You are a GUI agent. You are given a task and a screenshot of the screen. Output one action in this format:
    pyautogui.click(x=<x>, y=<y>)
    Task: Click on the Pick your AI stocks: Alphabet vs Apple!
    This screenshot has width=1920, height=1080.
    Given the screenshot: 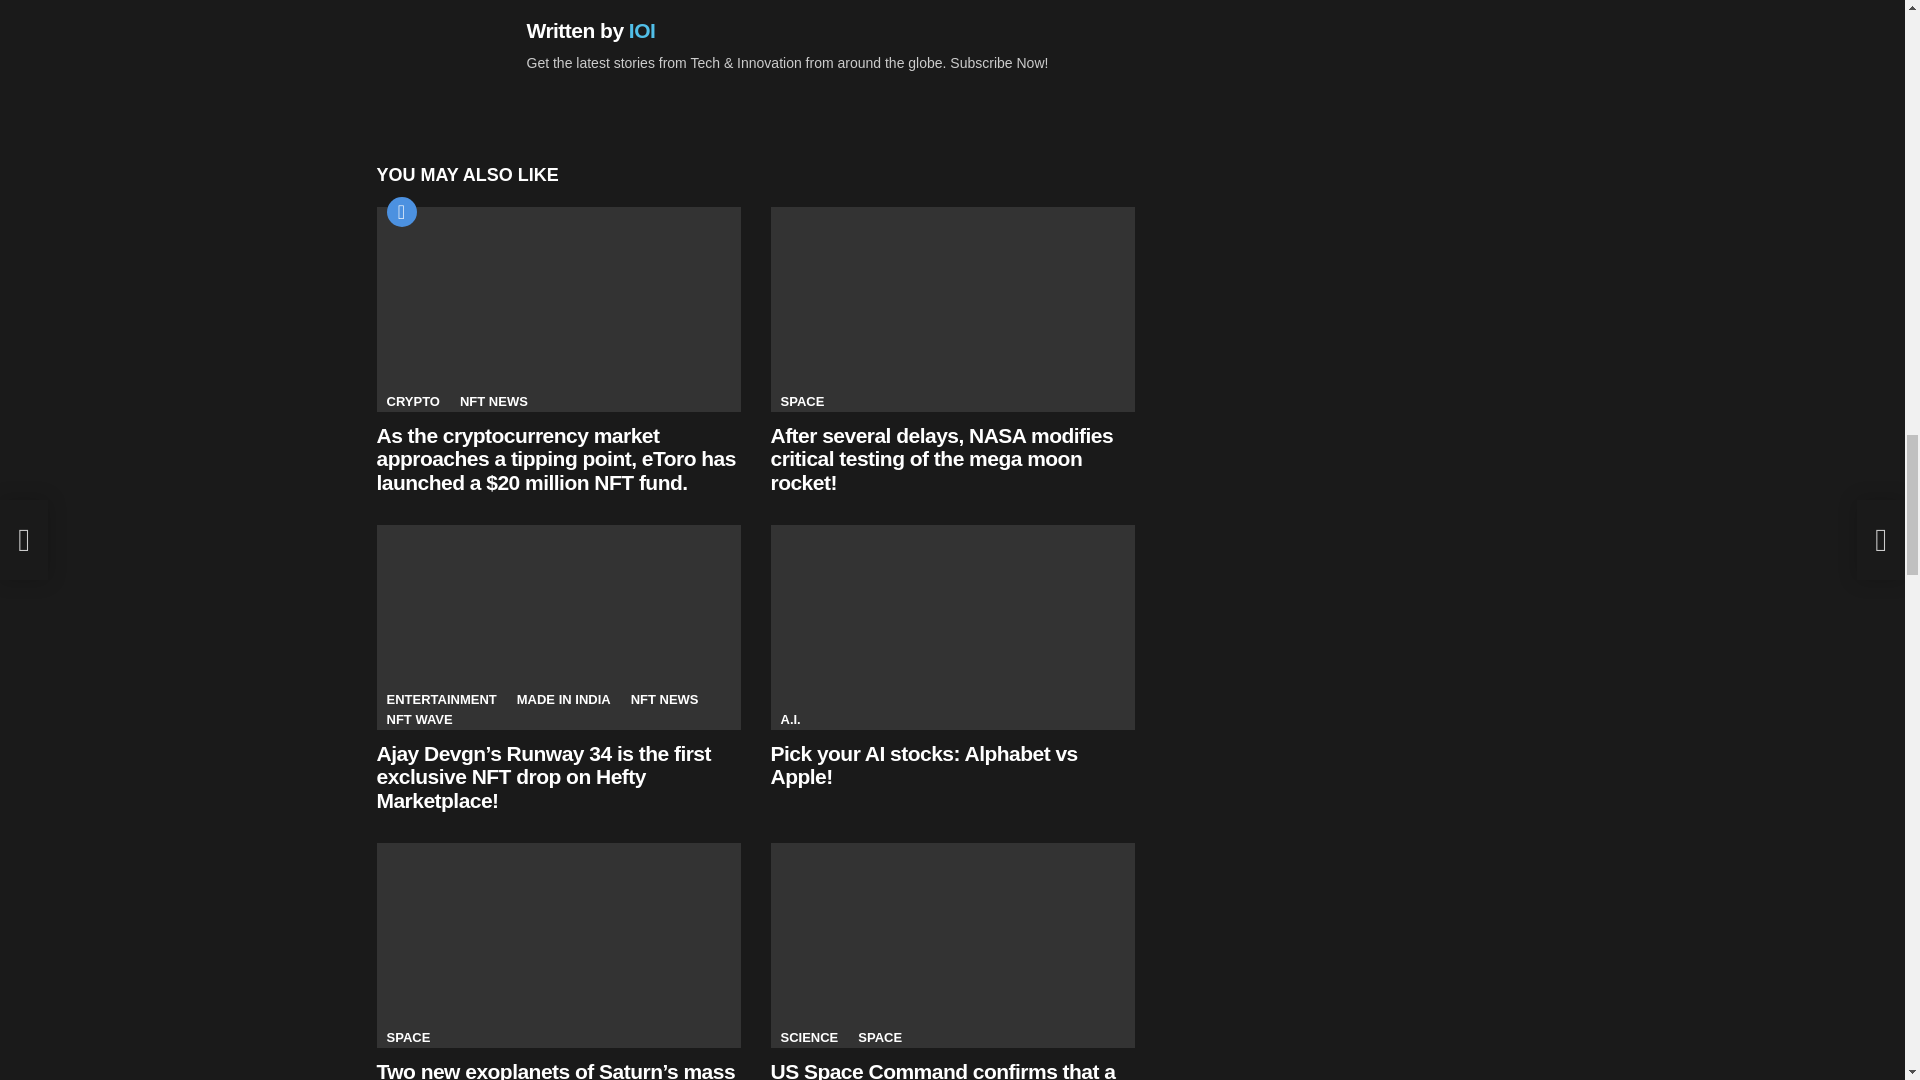 What is the action you would take?
    pyautogui.click(x=952, y=627)
    